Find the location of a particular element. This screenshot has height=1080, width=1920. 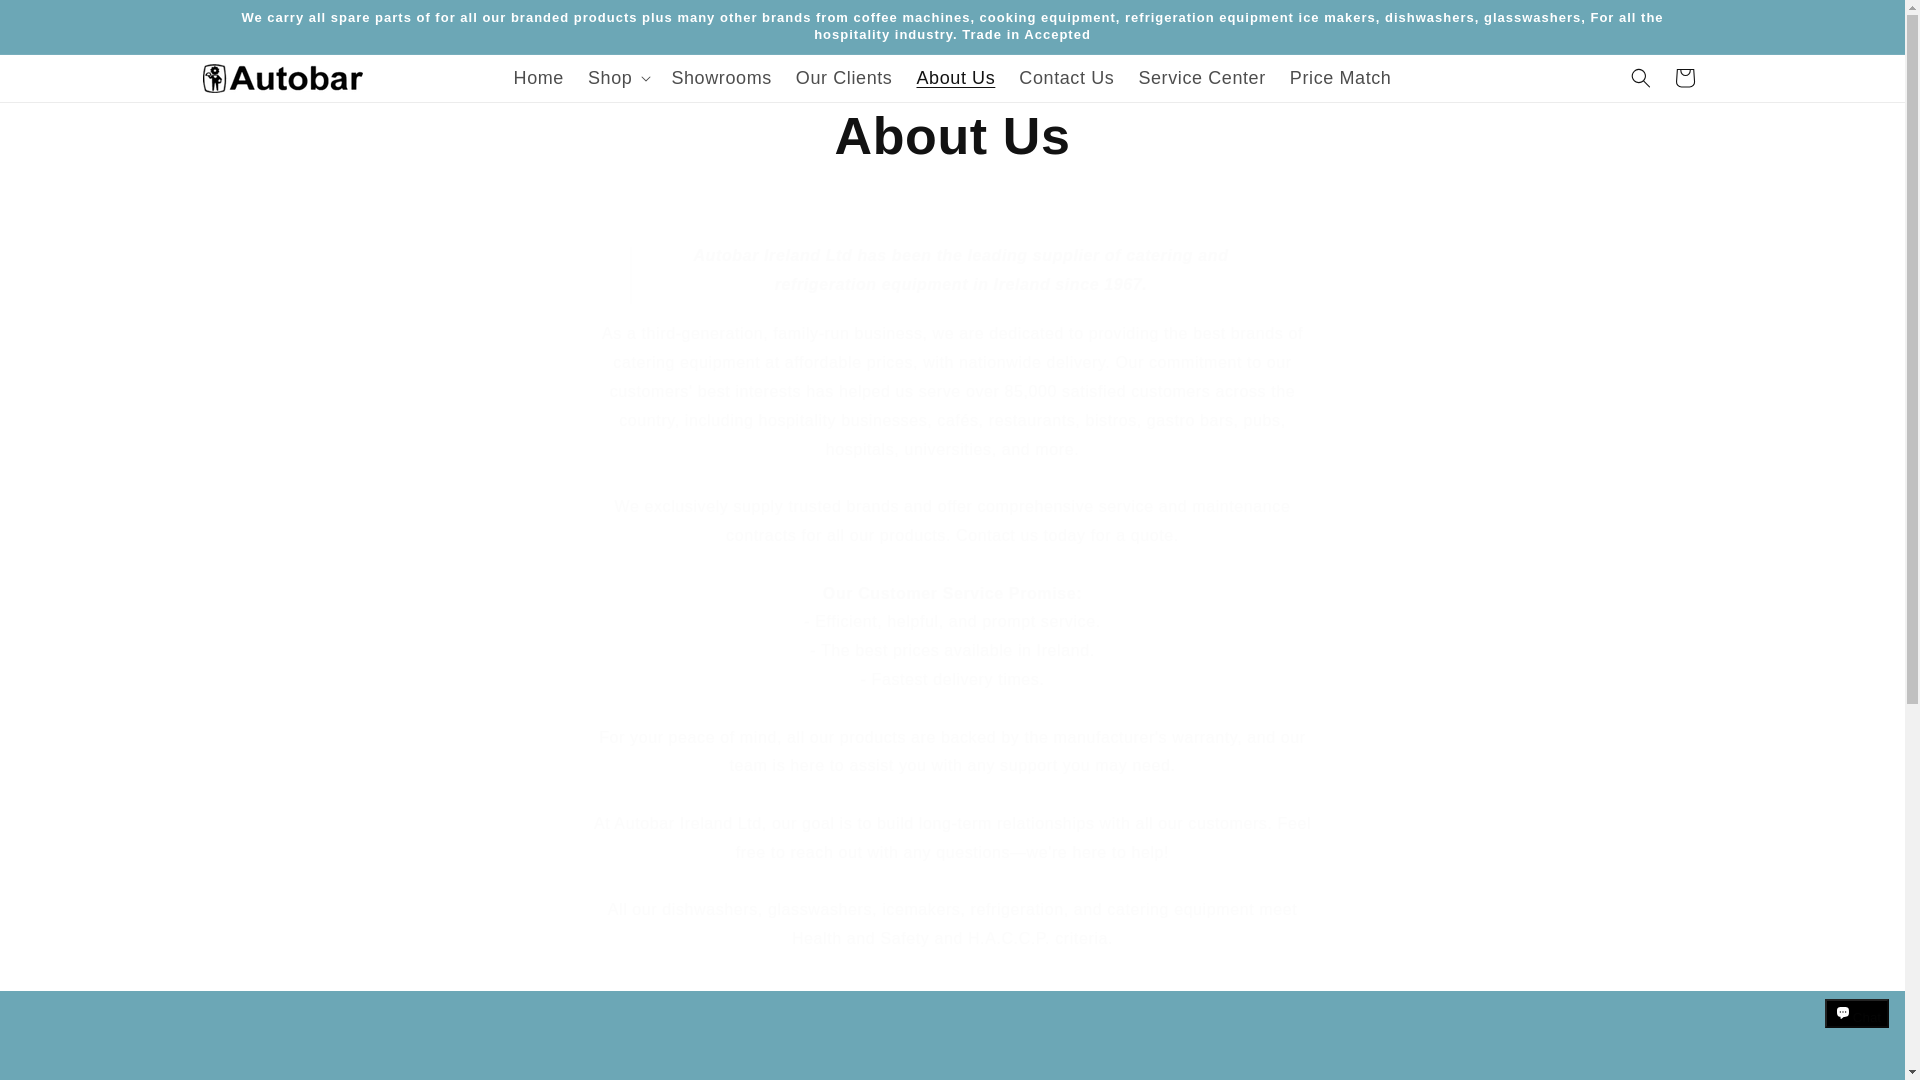

Price Match is located at coordinates (1340, 78).